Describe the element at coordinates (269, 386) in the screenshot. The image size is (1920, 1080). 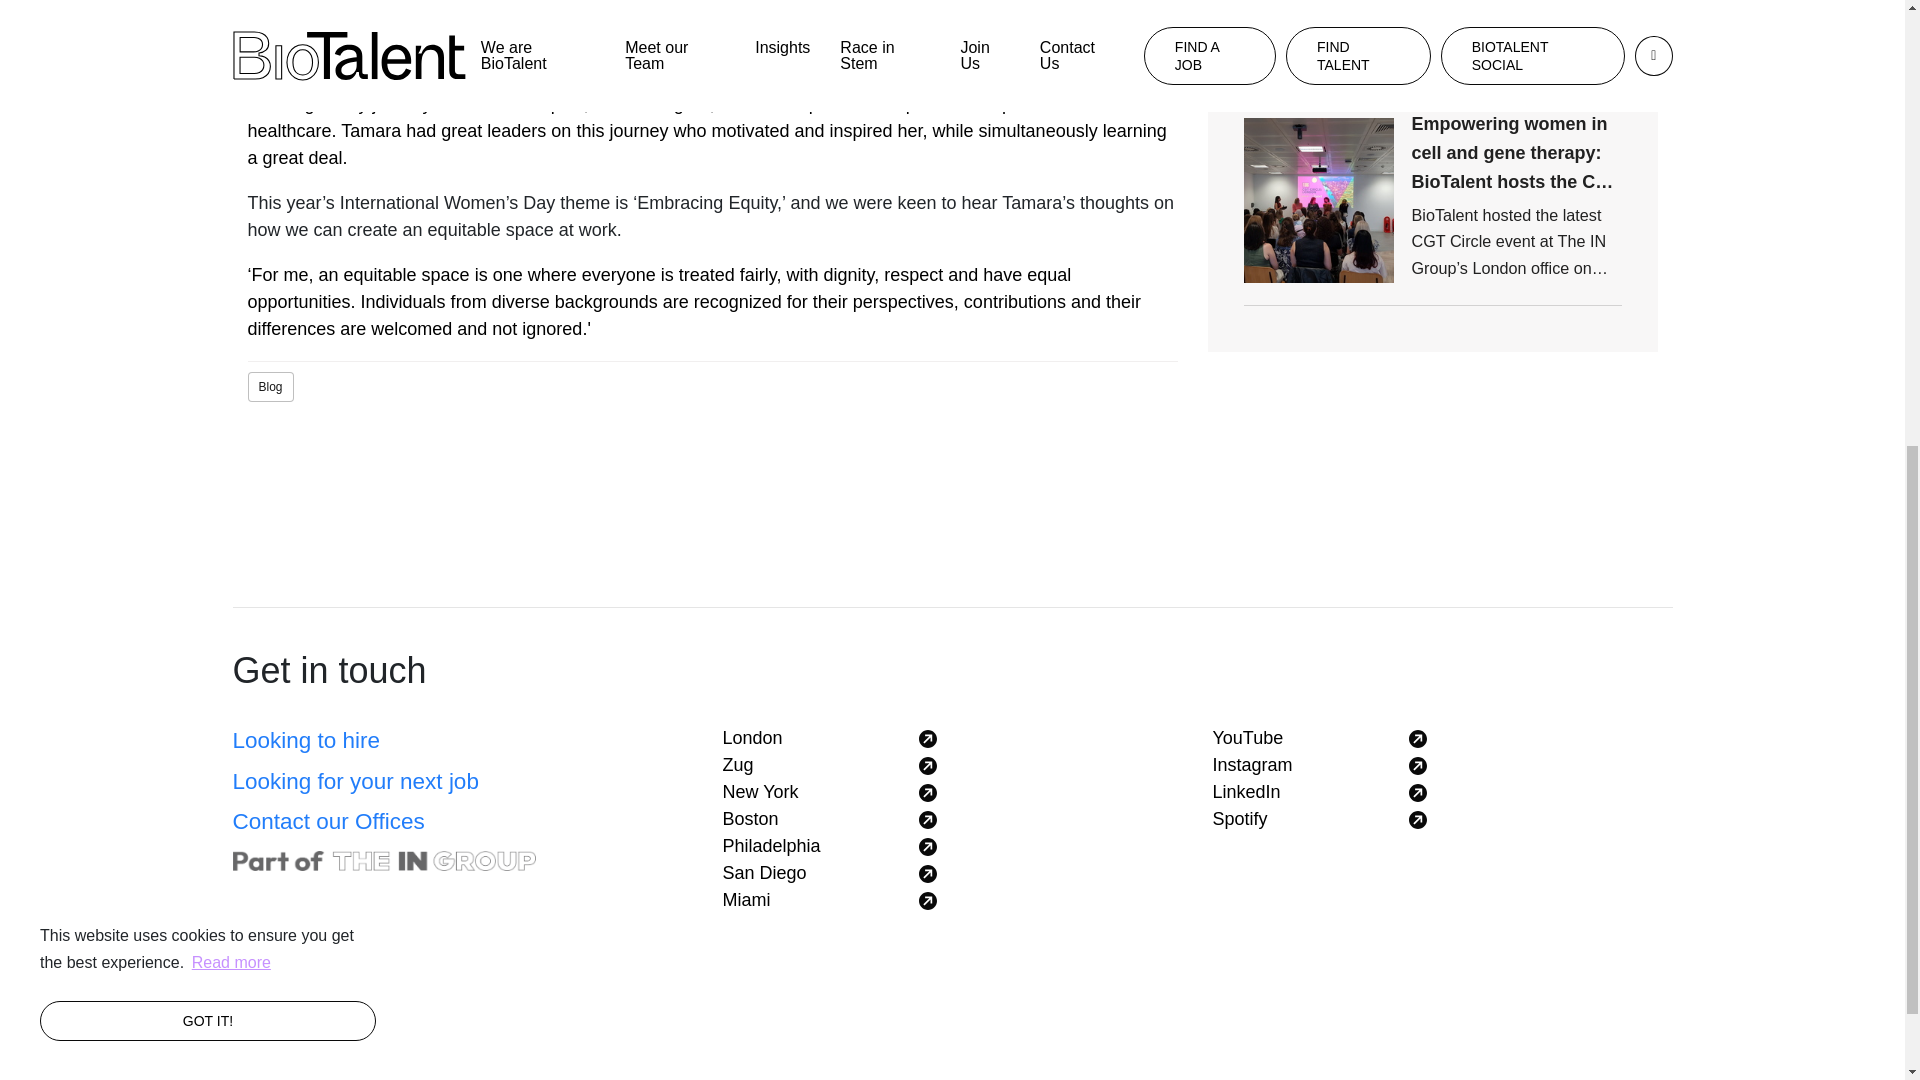
I see `Blog` at that location.